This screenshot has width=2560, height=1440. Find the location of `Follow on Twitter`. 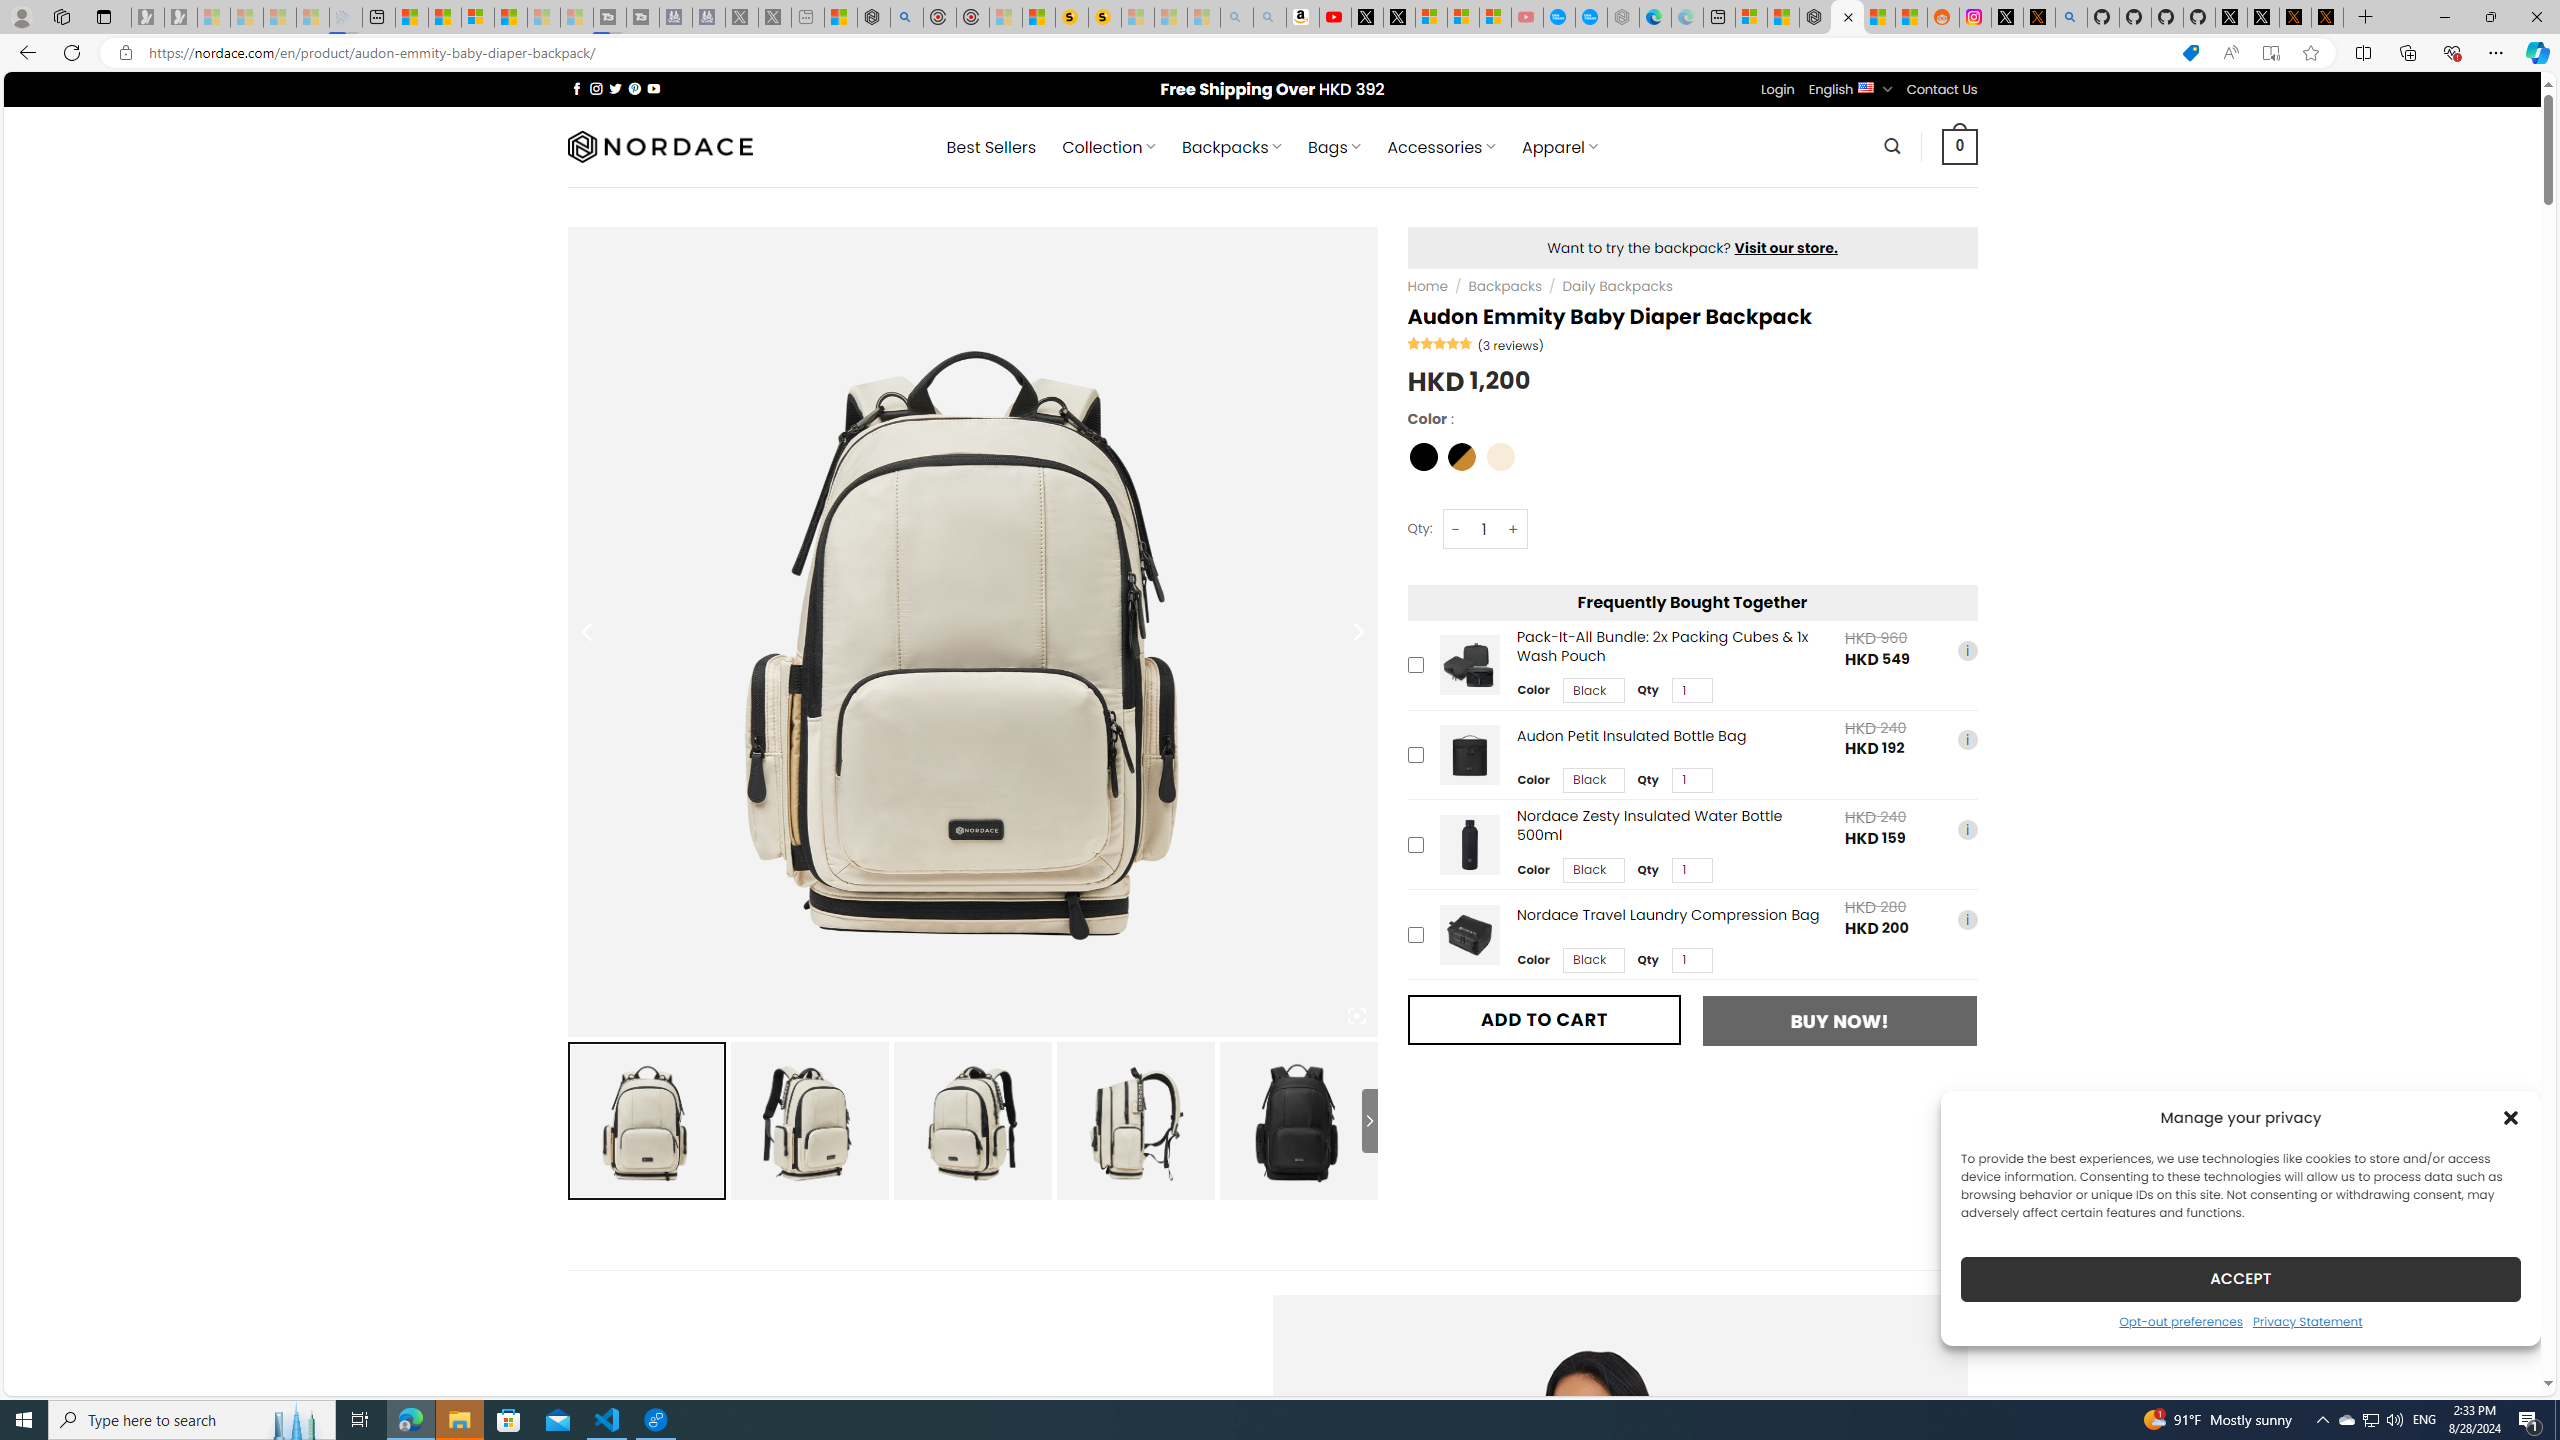

Follow on Twitter is located at coordinates (616, 88).